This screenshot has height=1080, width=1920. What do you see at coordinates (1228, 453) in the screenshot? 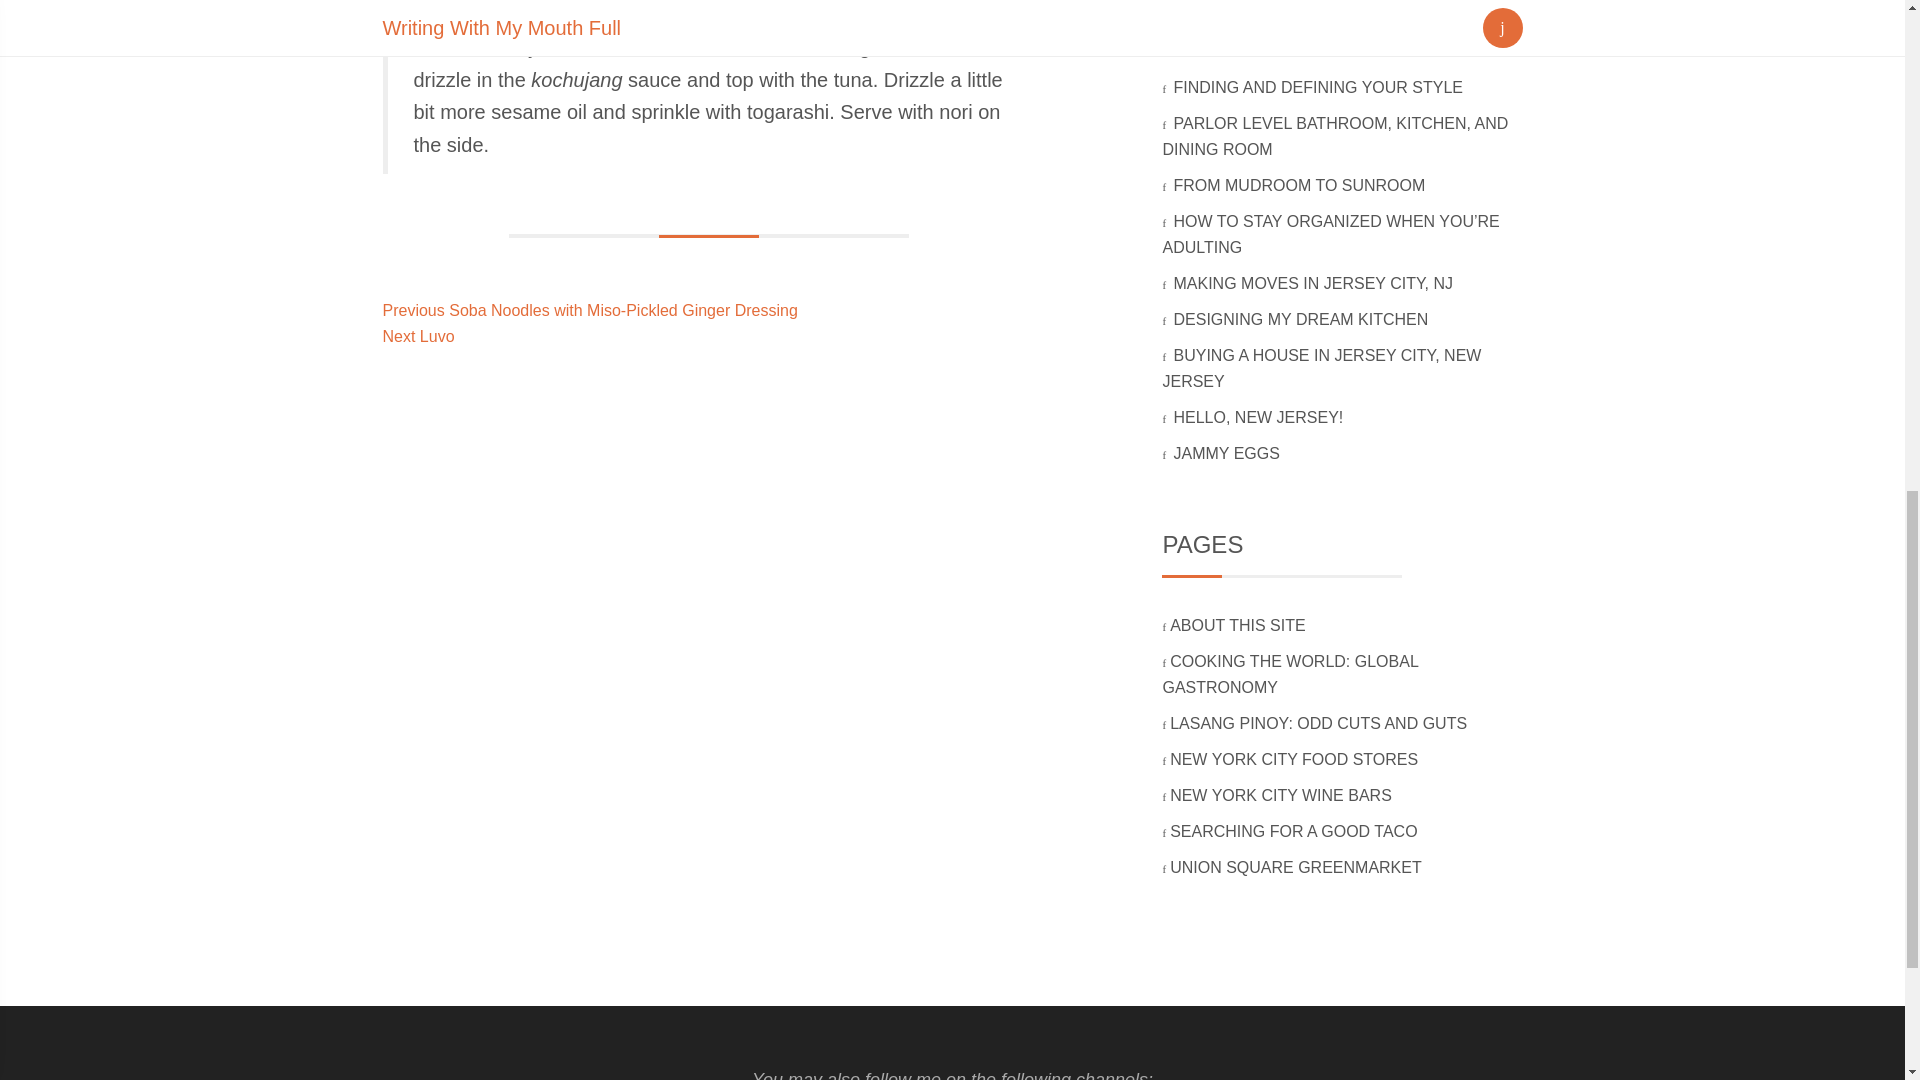
I see `MAKING MOVES IN JERSEY CITY, NJ` at bounding box center [1228, 453].